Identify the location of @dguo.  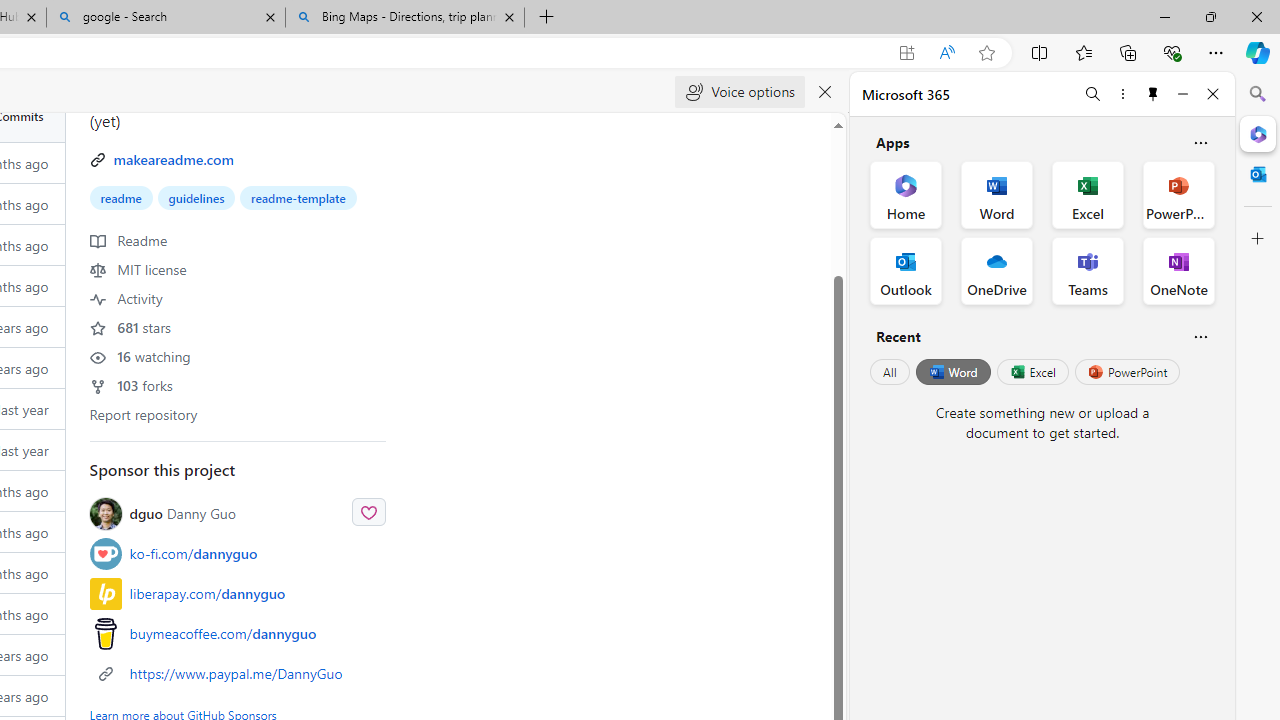
(105, 512).